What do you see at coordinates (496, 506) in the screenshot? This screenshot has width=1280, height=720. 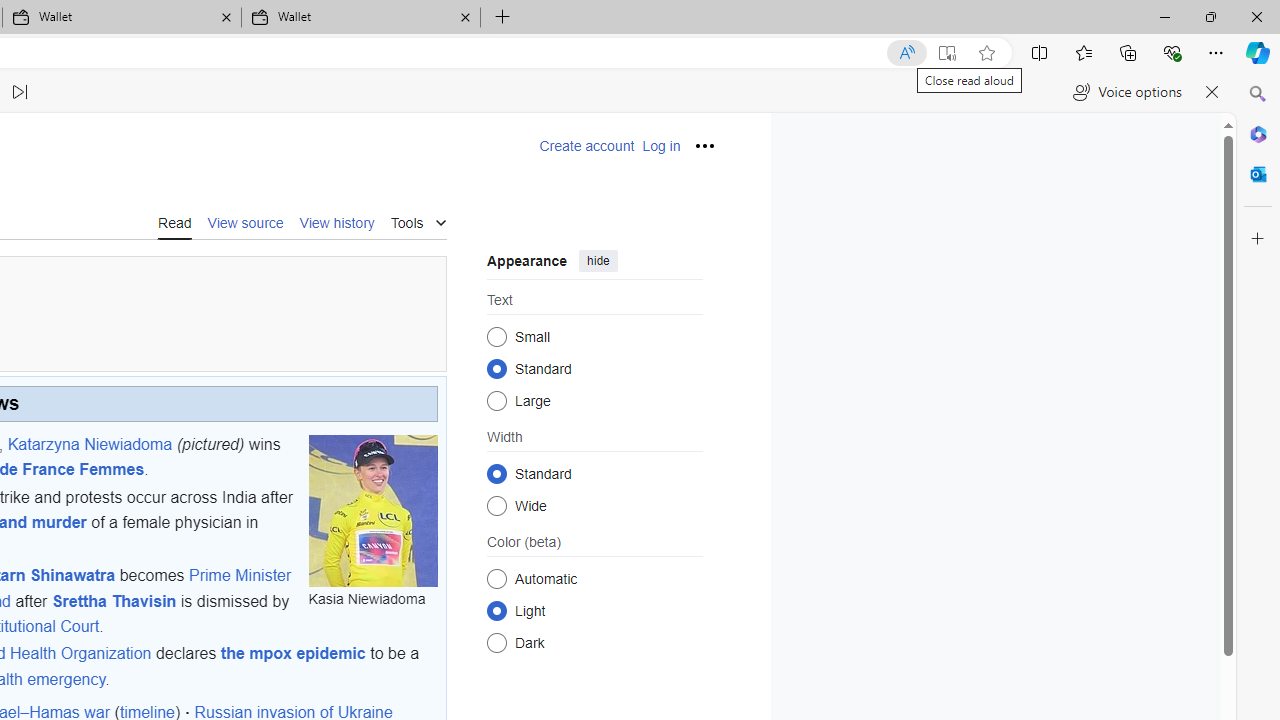 I see `Wide` at bounding box center [496, 506].